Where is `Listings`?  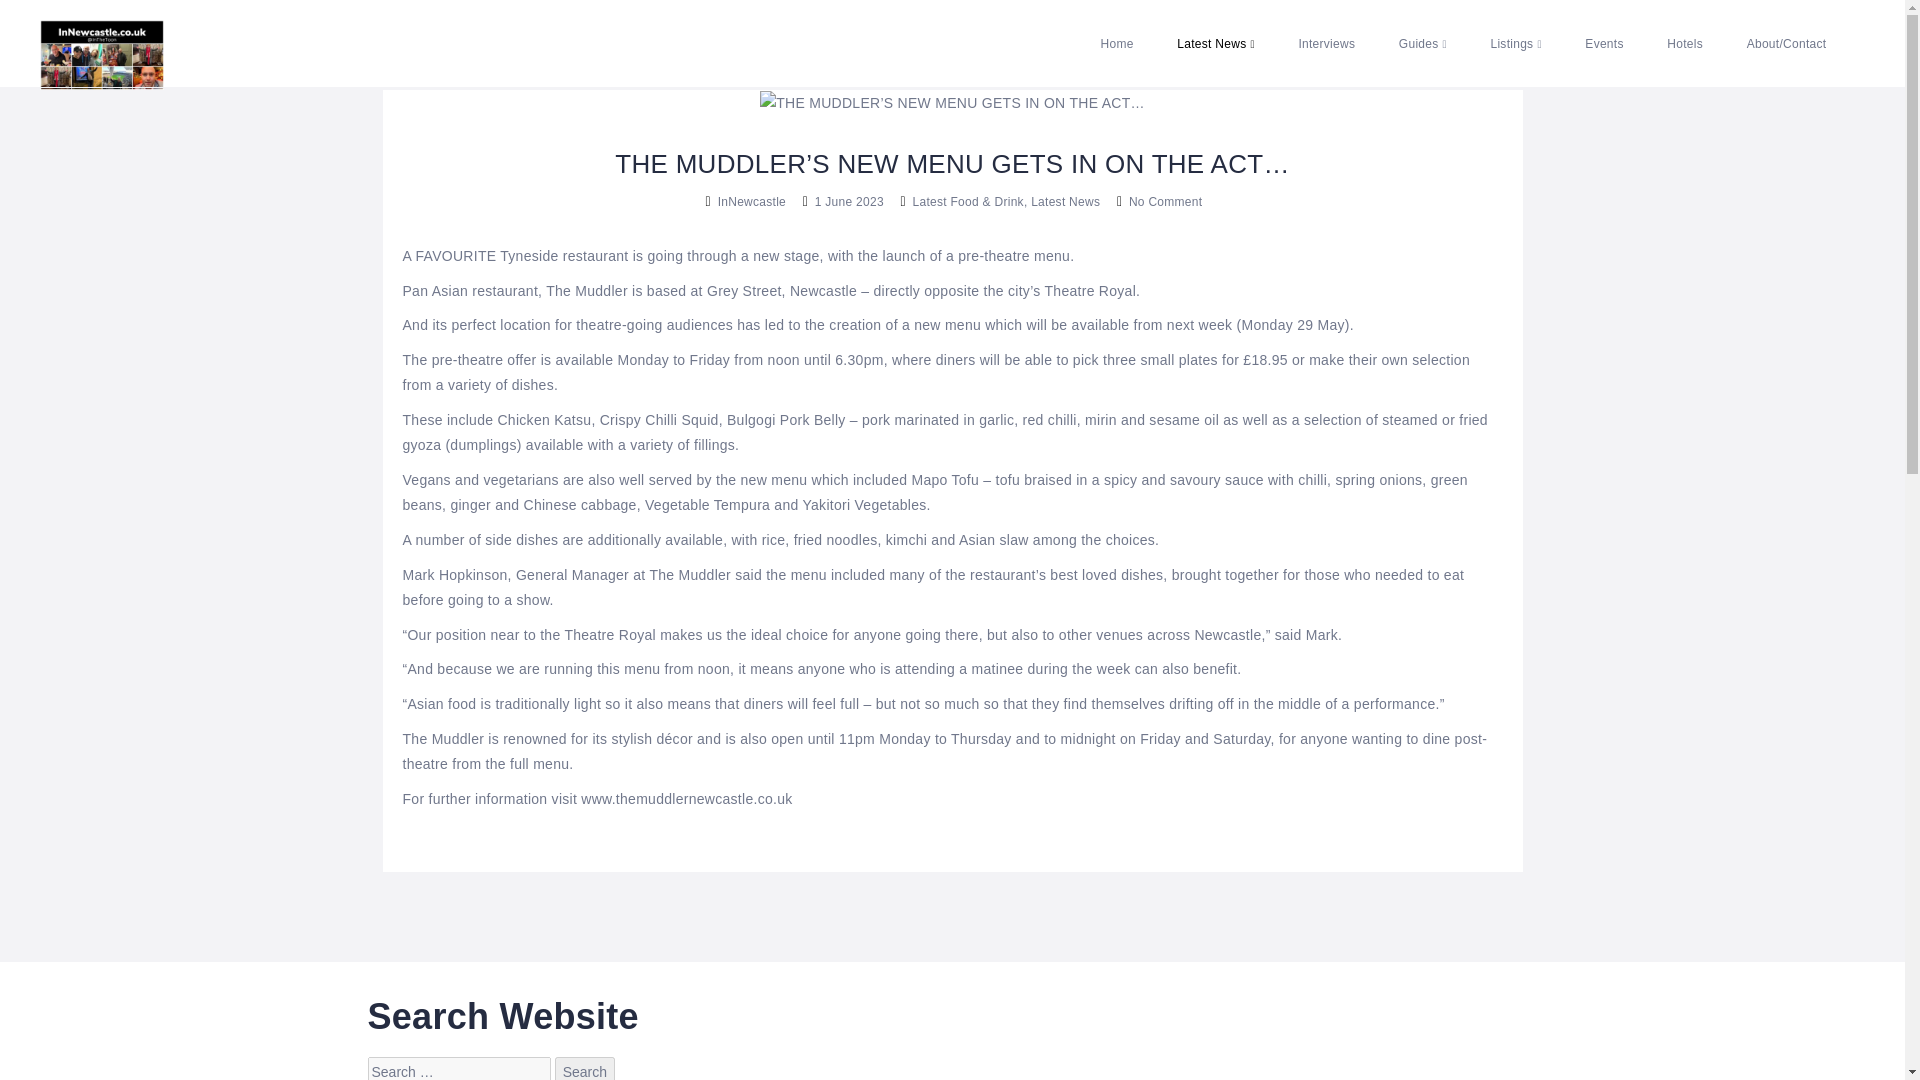 Listings is located at coordinates (1515, 44).